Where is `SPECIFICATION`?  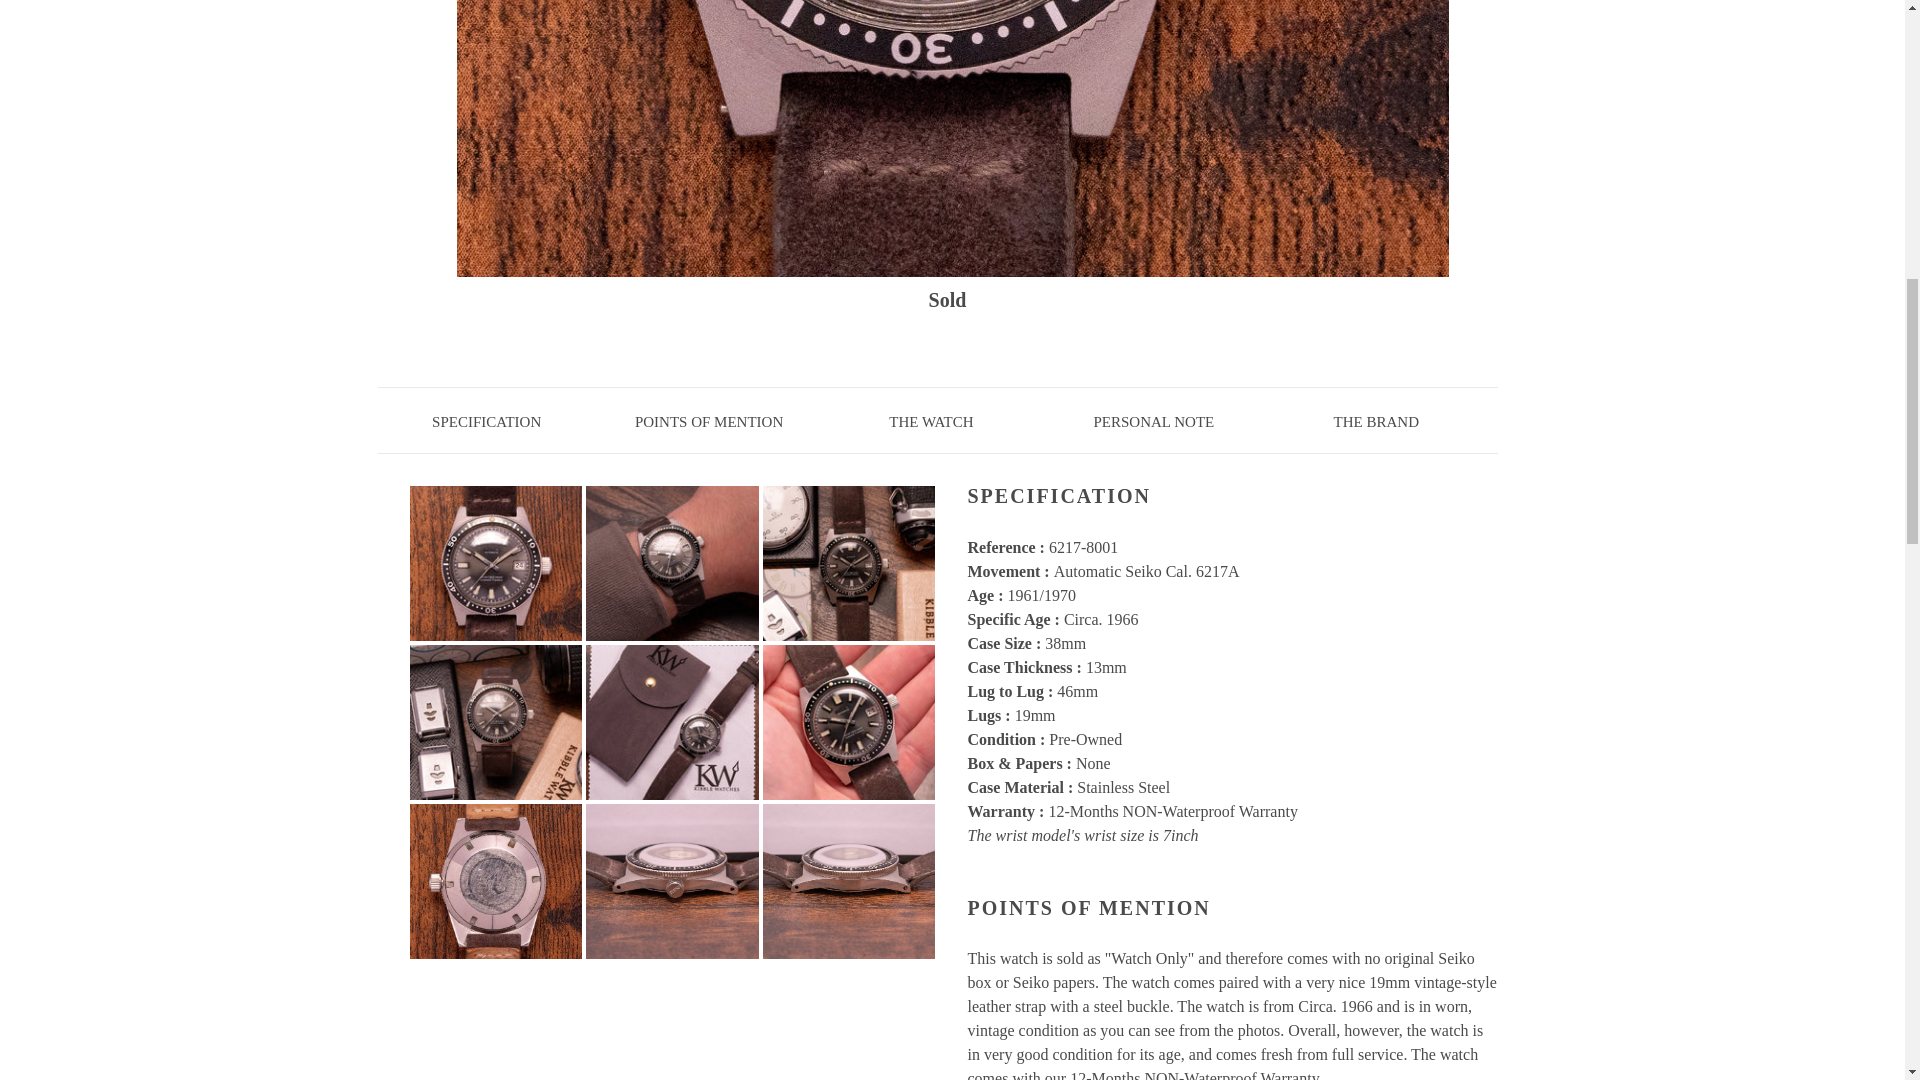
SPECIFICATION is located at coordinates (486, 421).